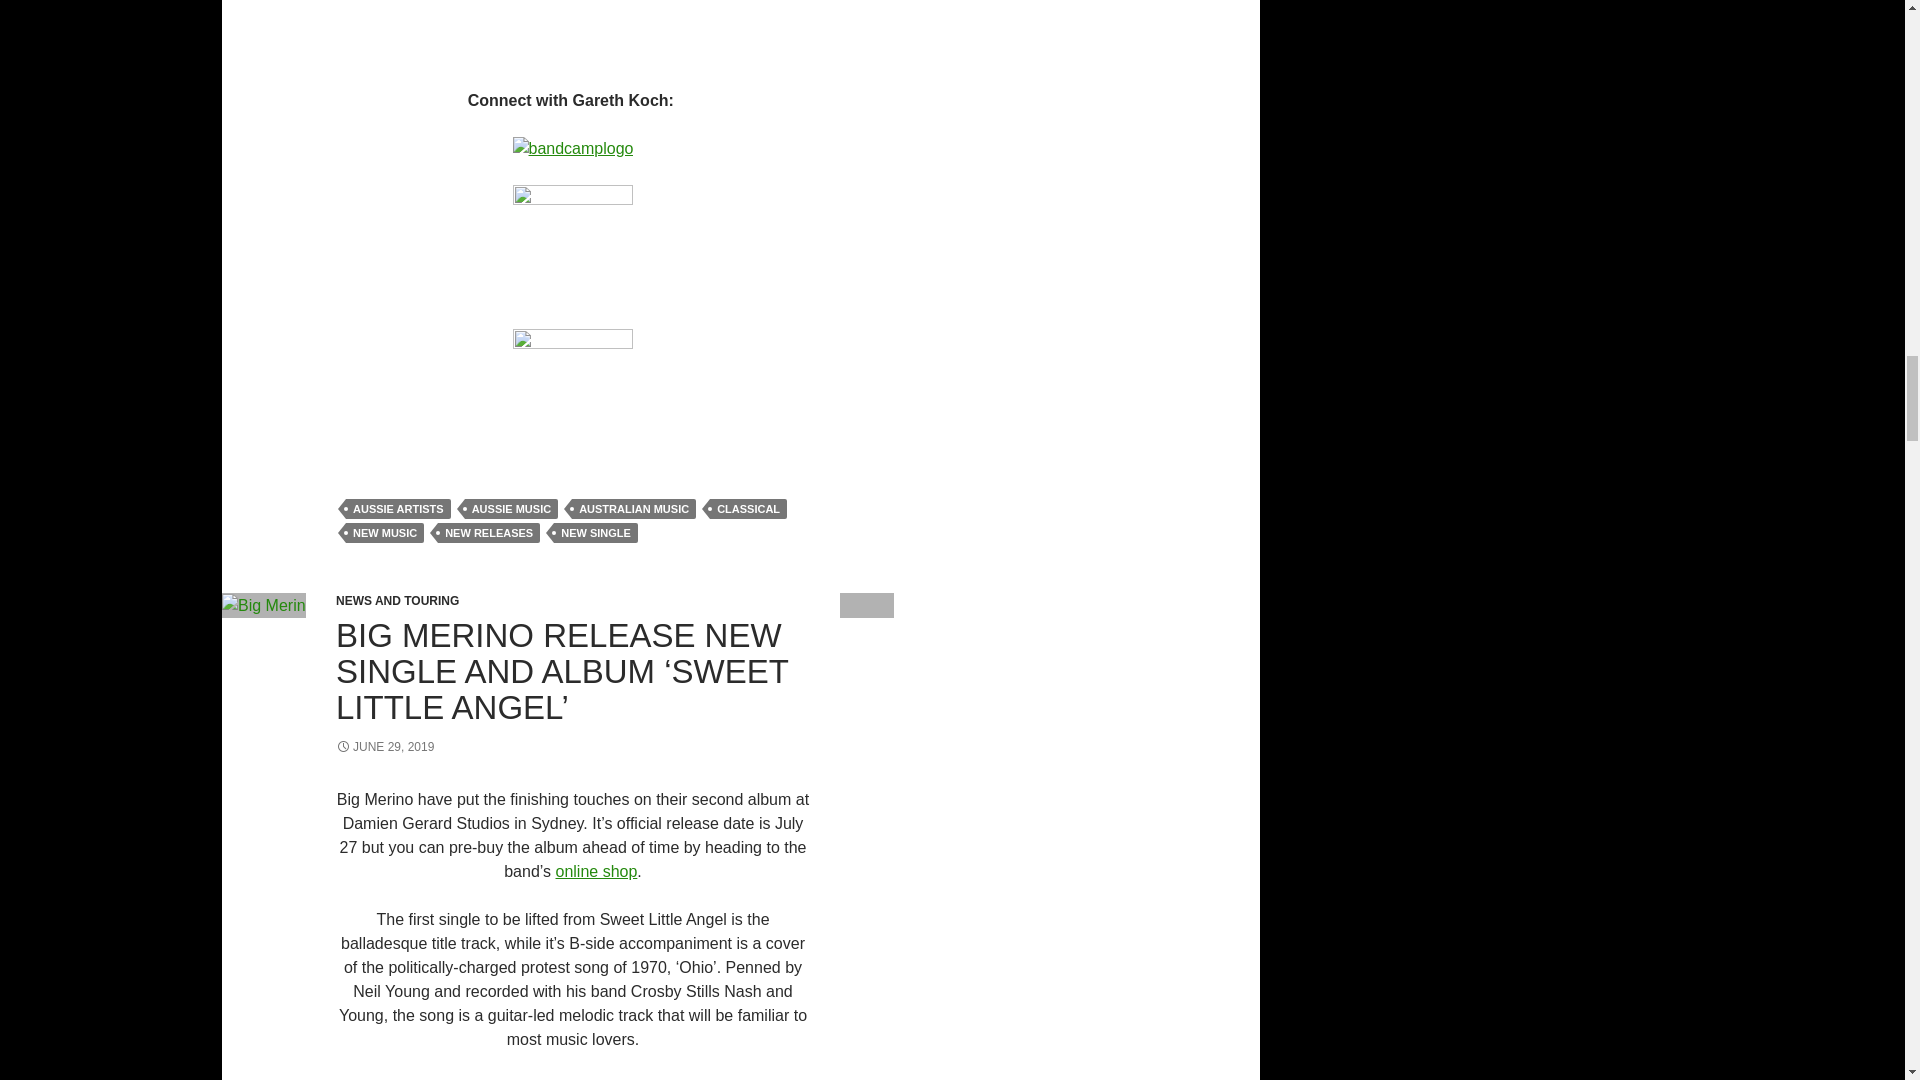 The image size is (1920, 1080). What do you see at coordinates (384, 532) in the screenshot?
I see `NEW MUSIC` at bounding box center [384, 532].